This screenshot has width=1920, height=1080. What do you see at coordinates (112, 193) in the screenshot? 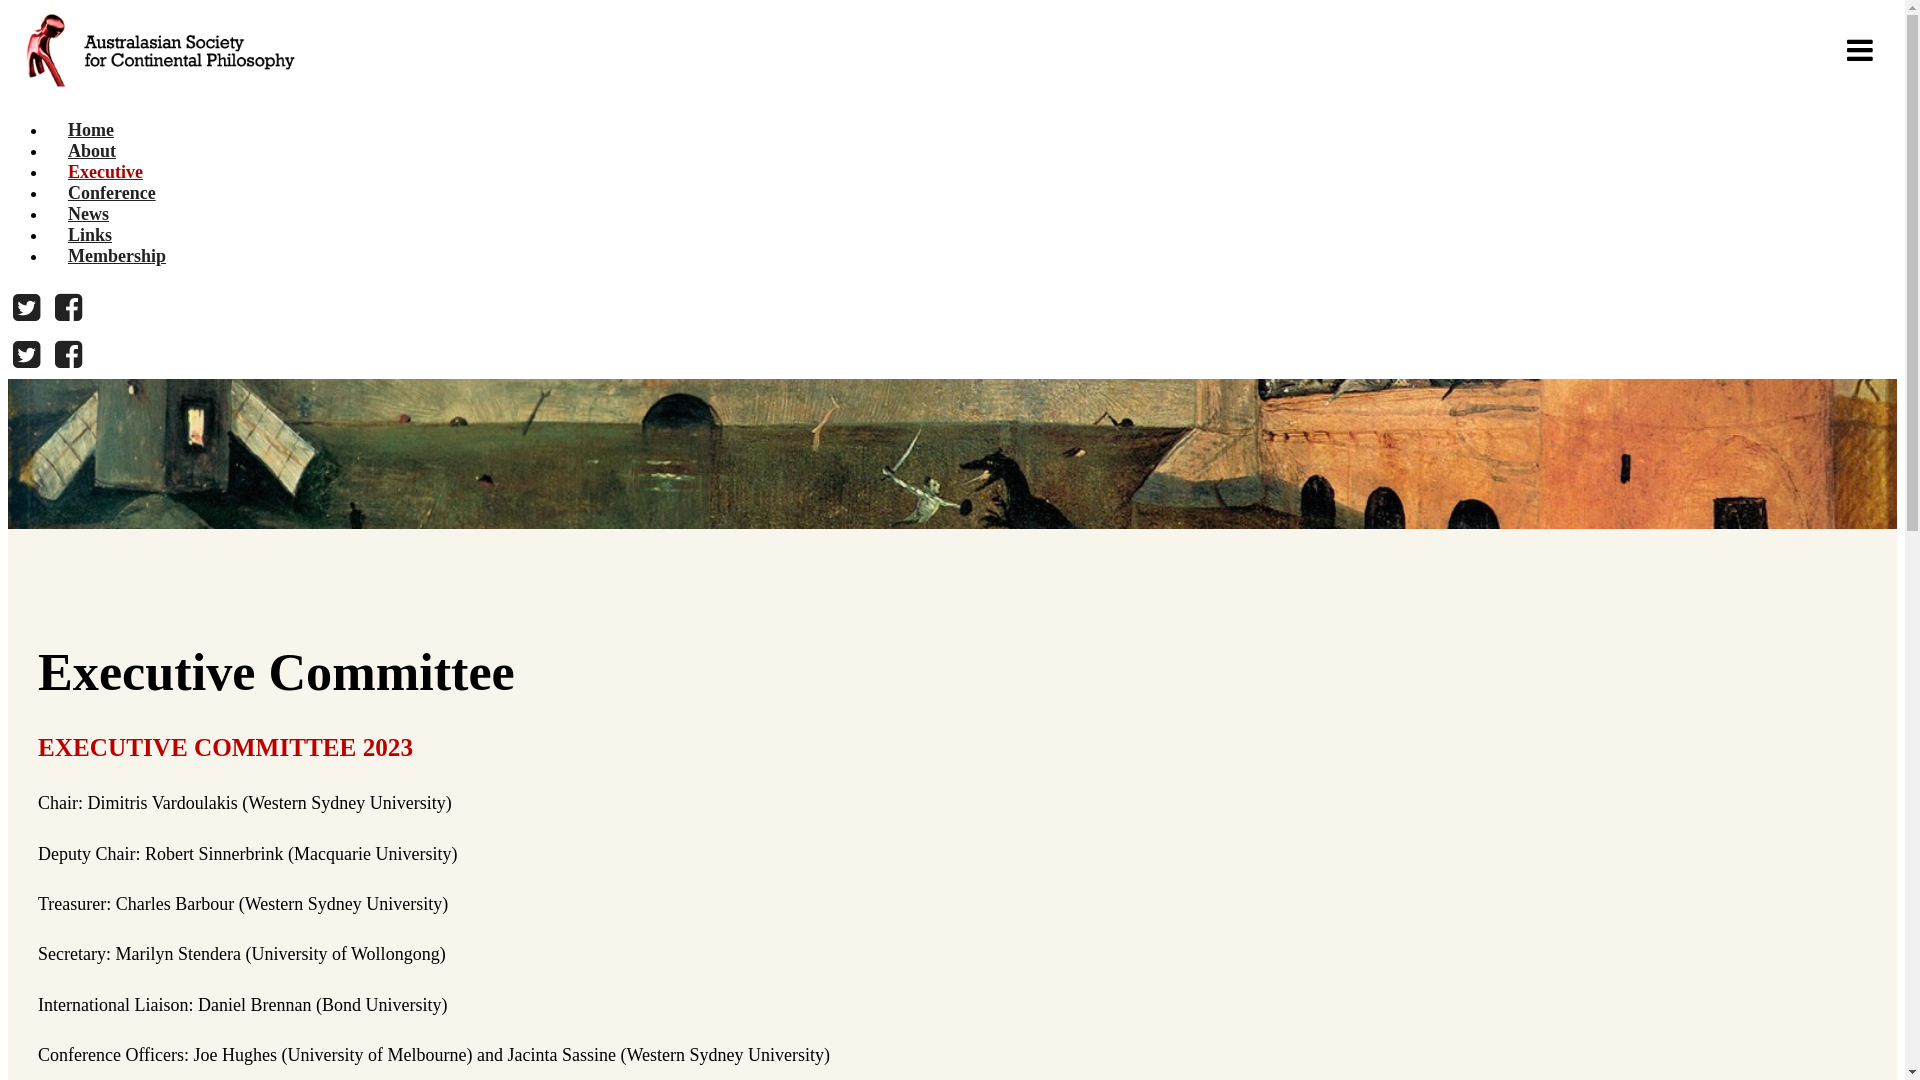
I see `Conference` at bounding box center [112, 193].